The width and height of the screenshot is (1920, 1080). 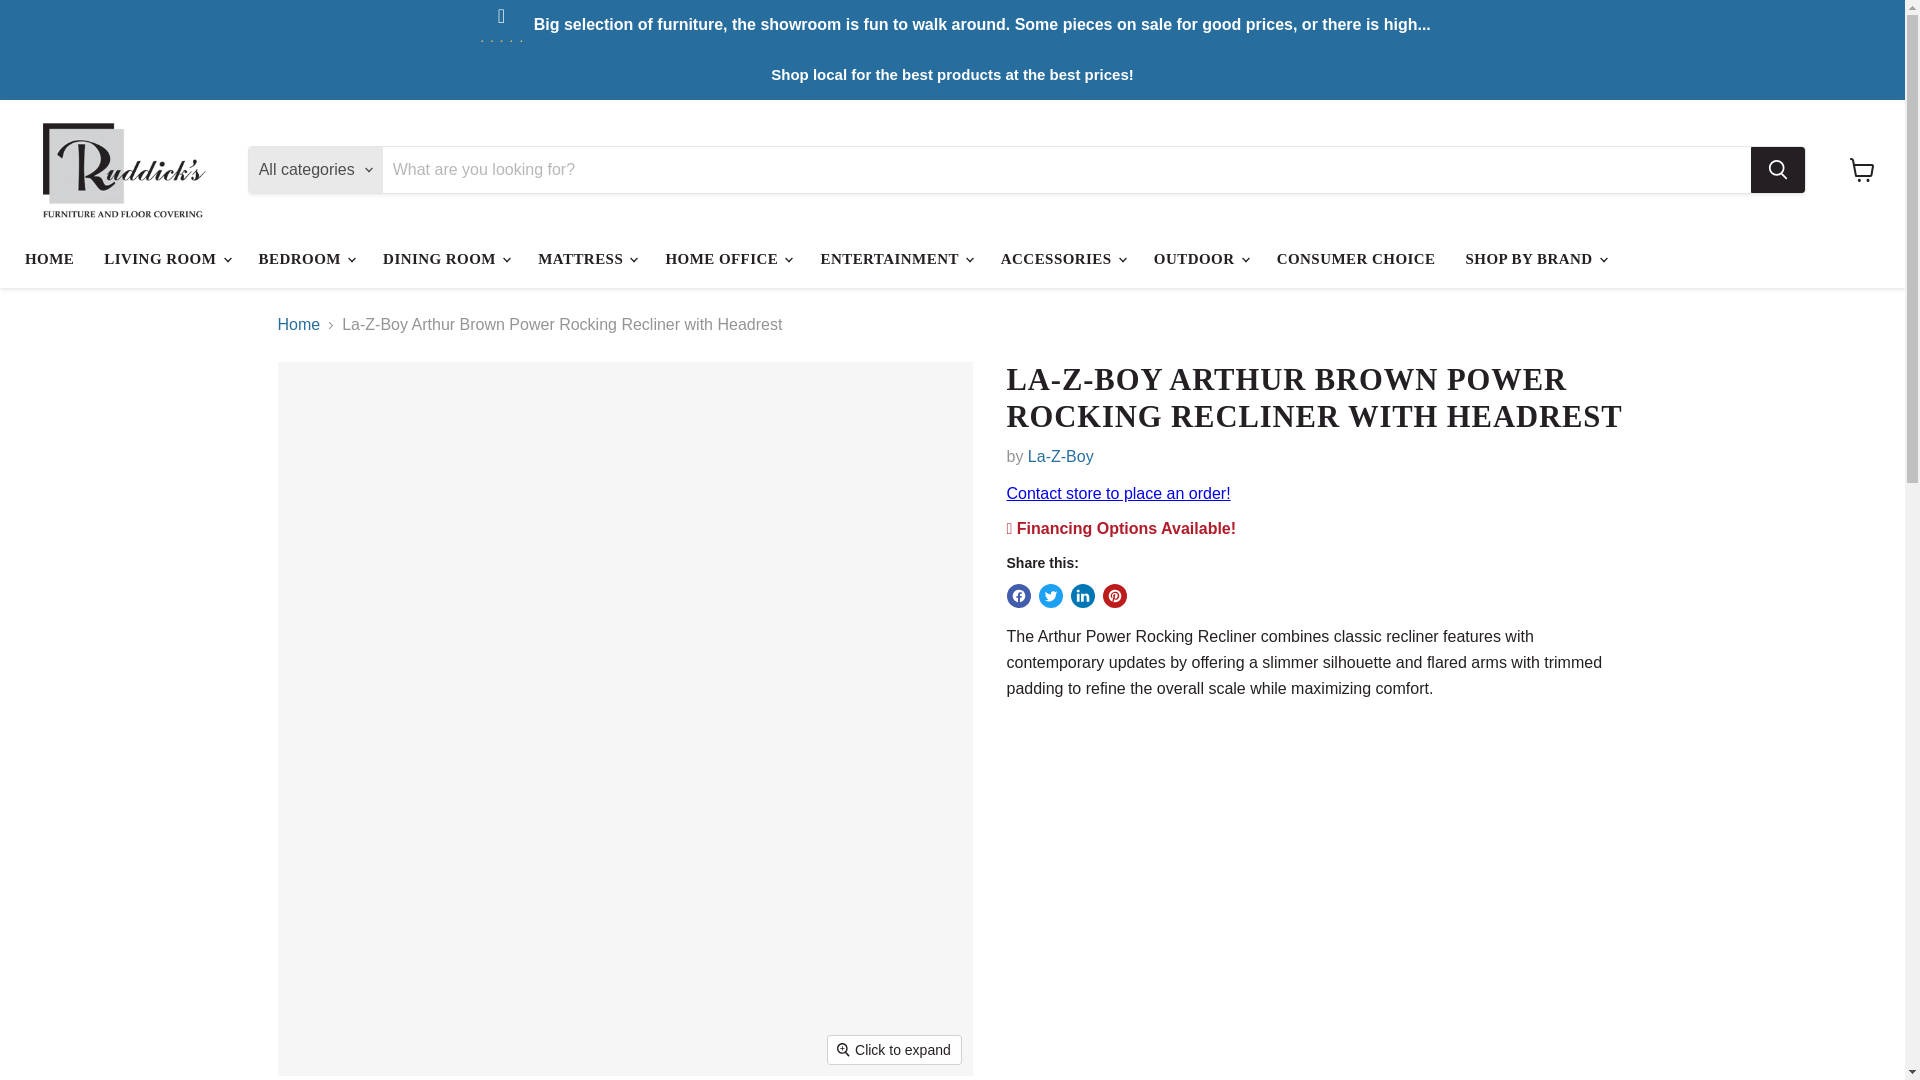 I want to click on La-Z-Boy, so click(x=1060, y=456).